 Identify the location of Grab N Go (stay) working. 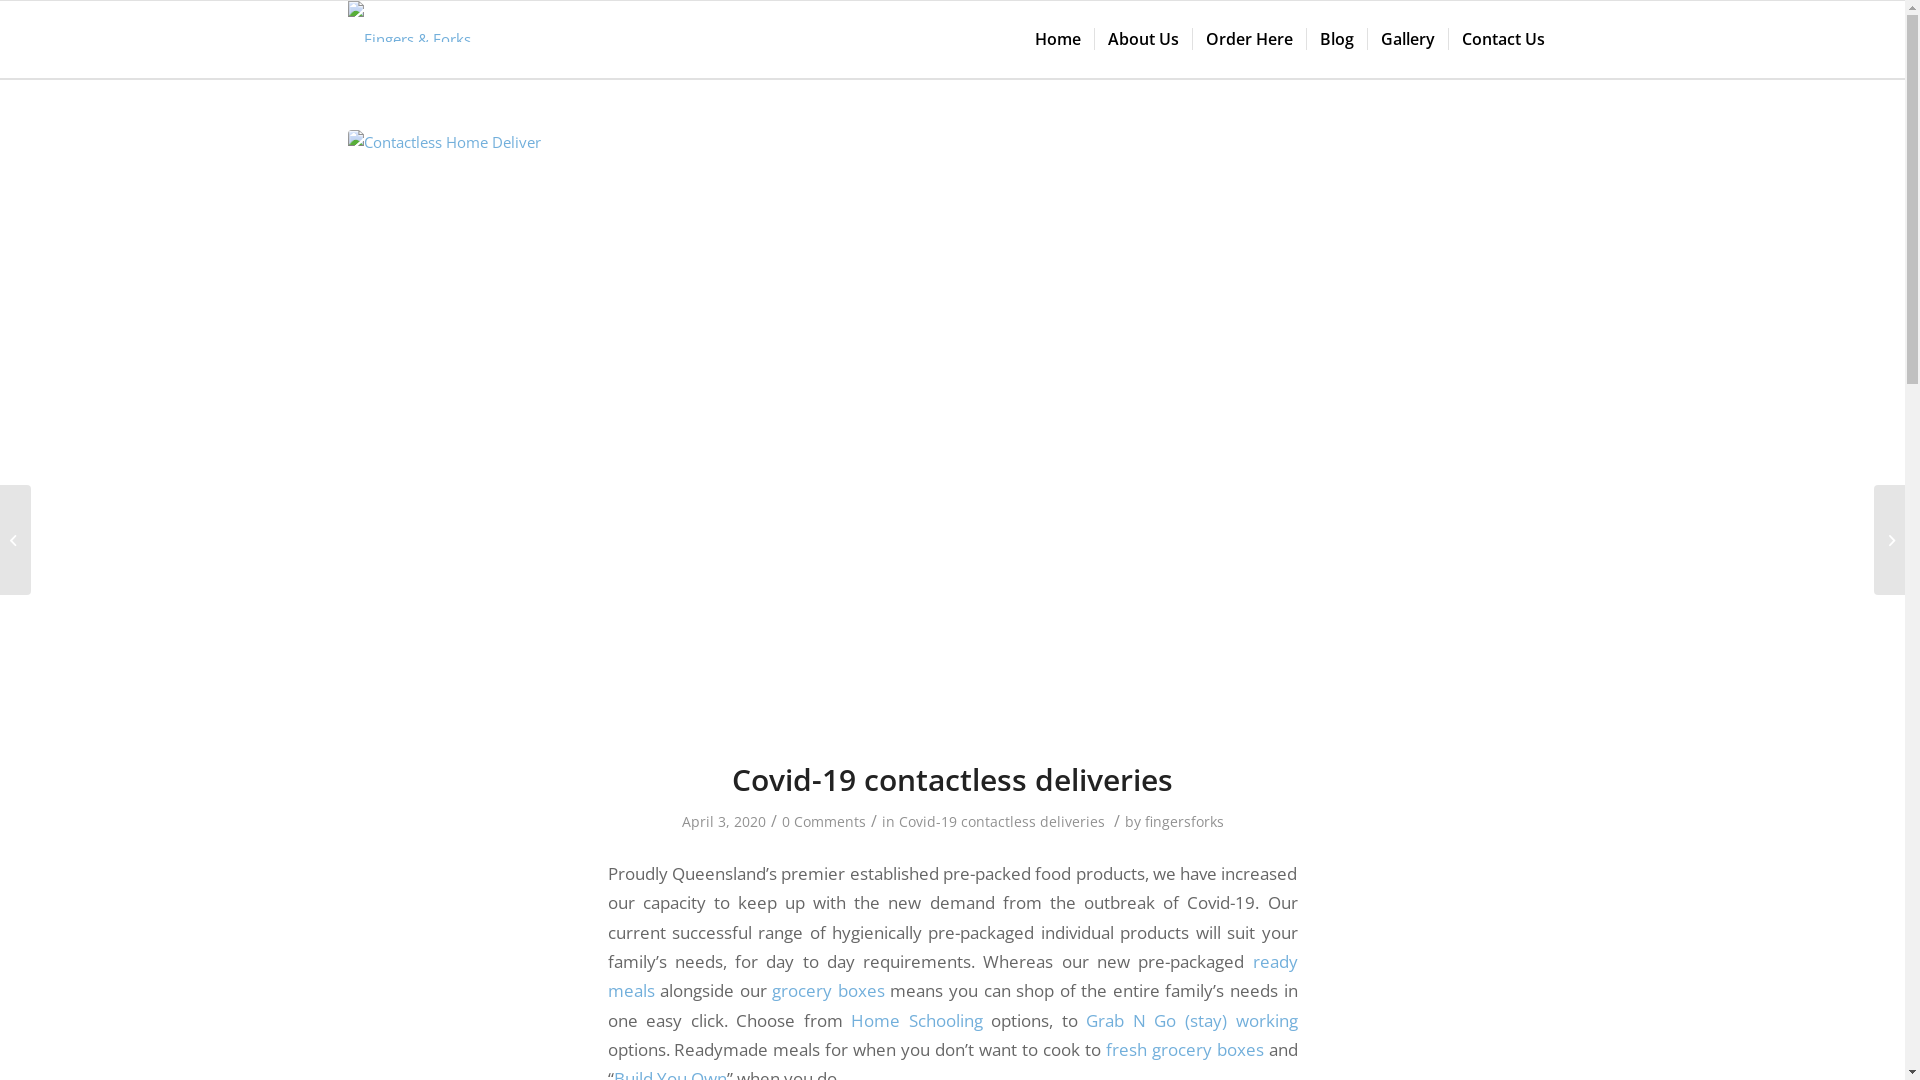
(1192, 1020).